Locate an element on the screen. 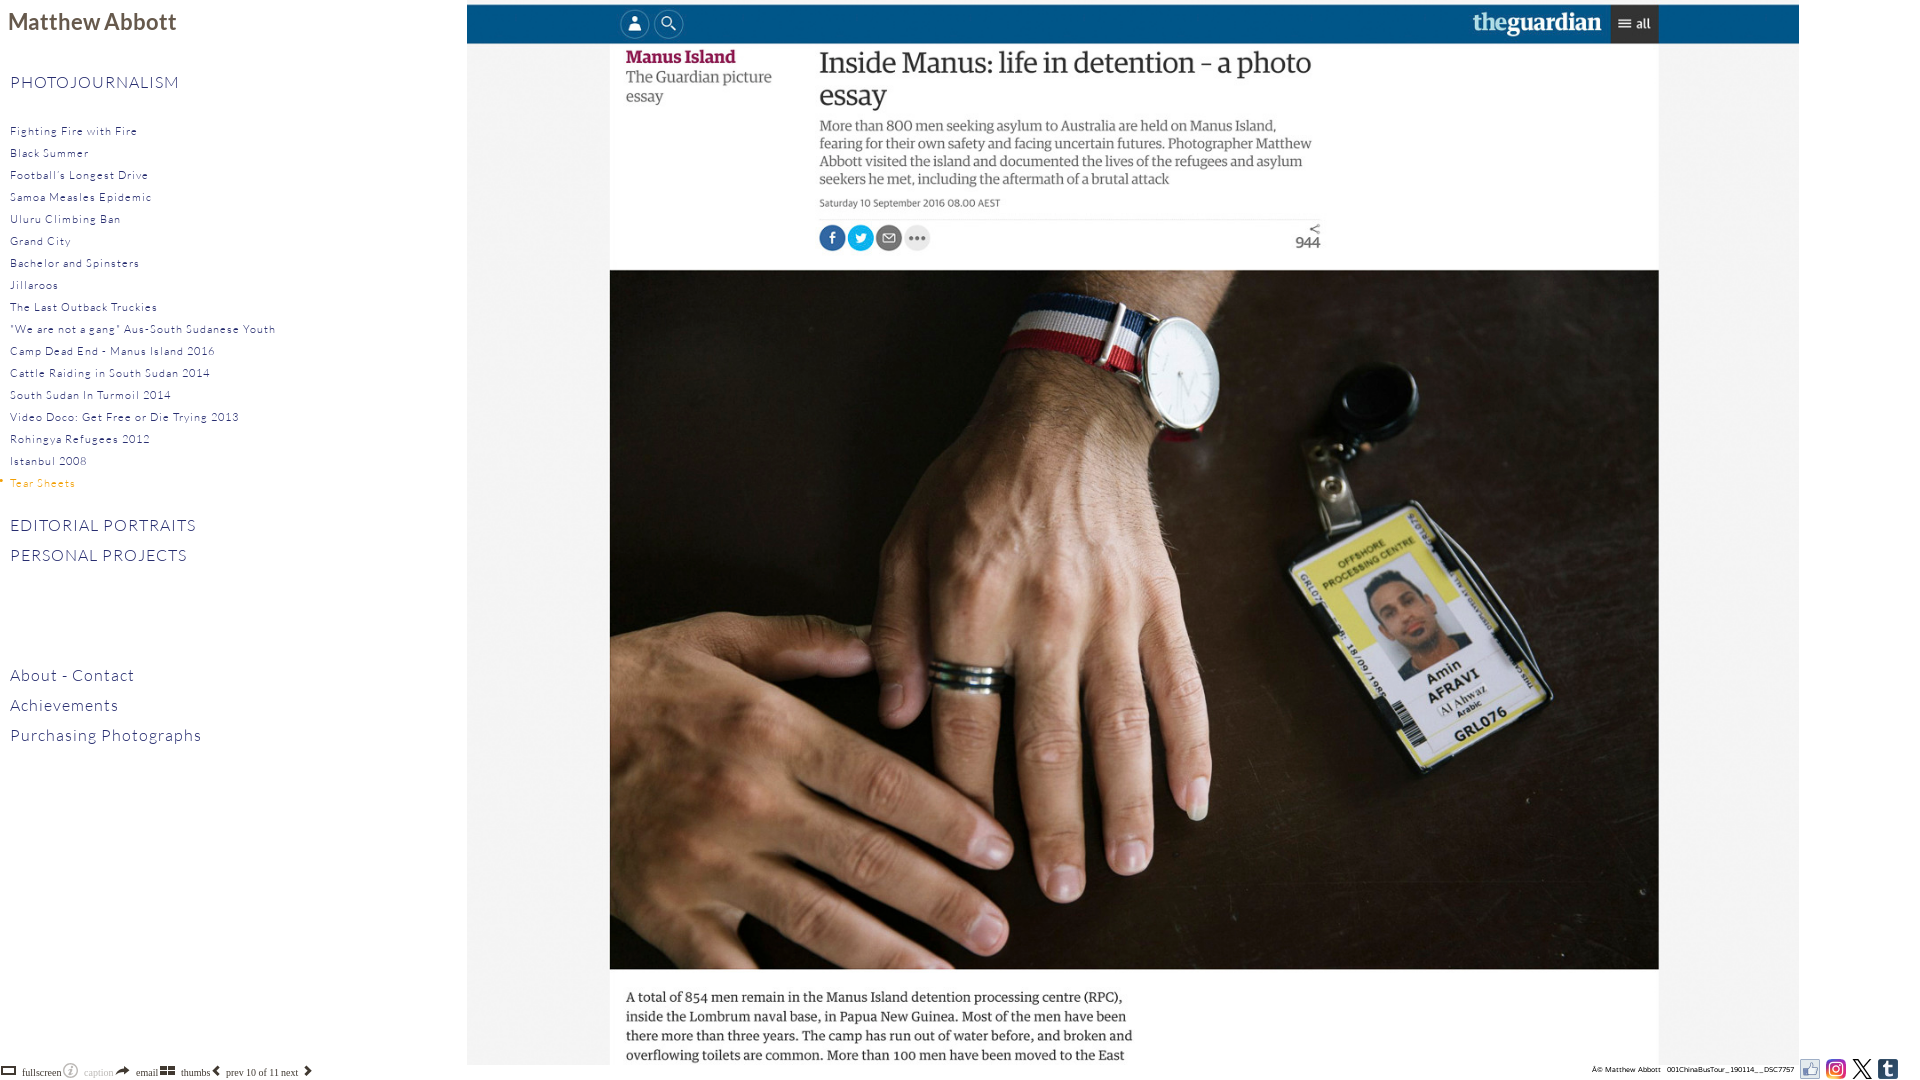  Grand City is located at coordinates (40, 241).